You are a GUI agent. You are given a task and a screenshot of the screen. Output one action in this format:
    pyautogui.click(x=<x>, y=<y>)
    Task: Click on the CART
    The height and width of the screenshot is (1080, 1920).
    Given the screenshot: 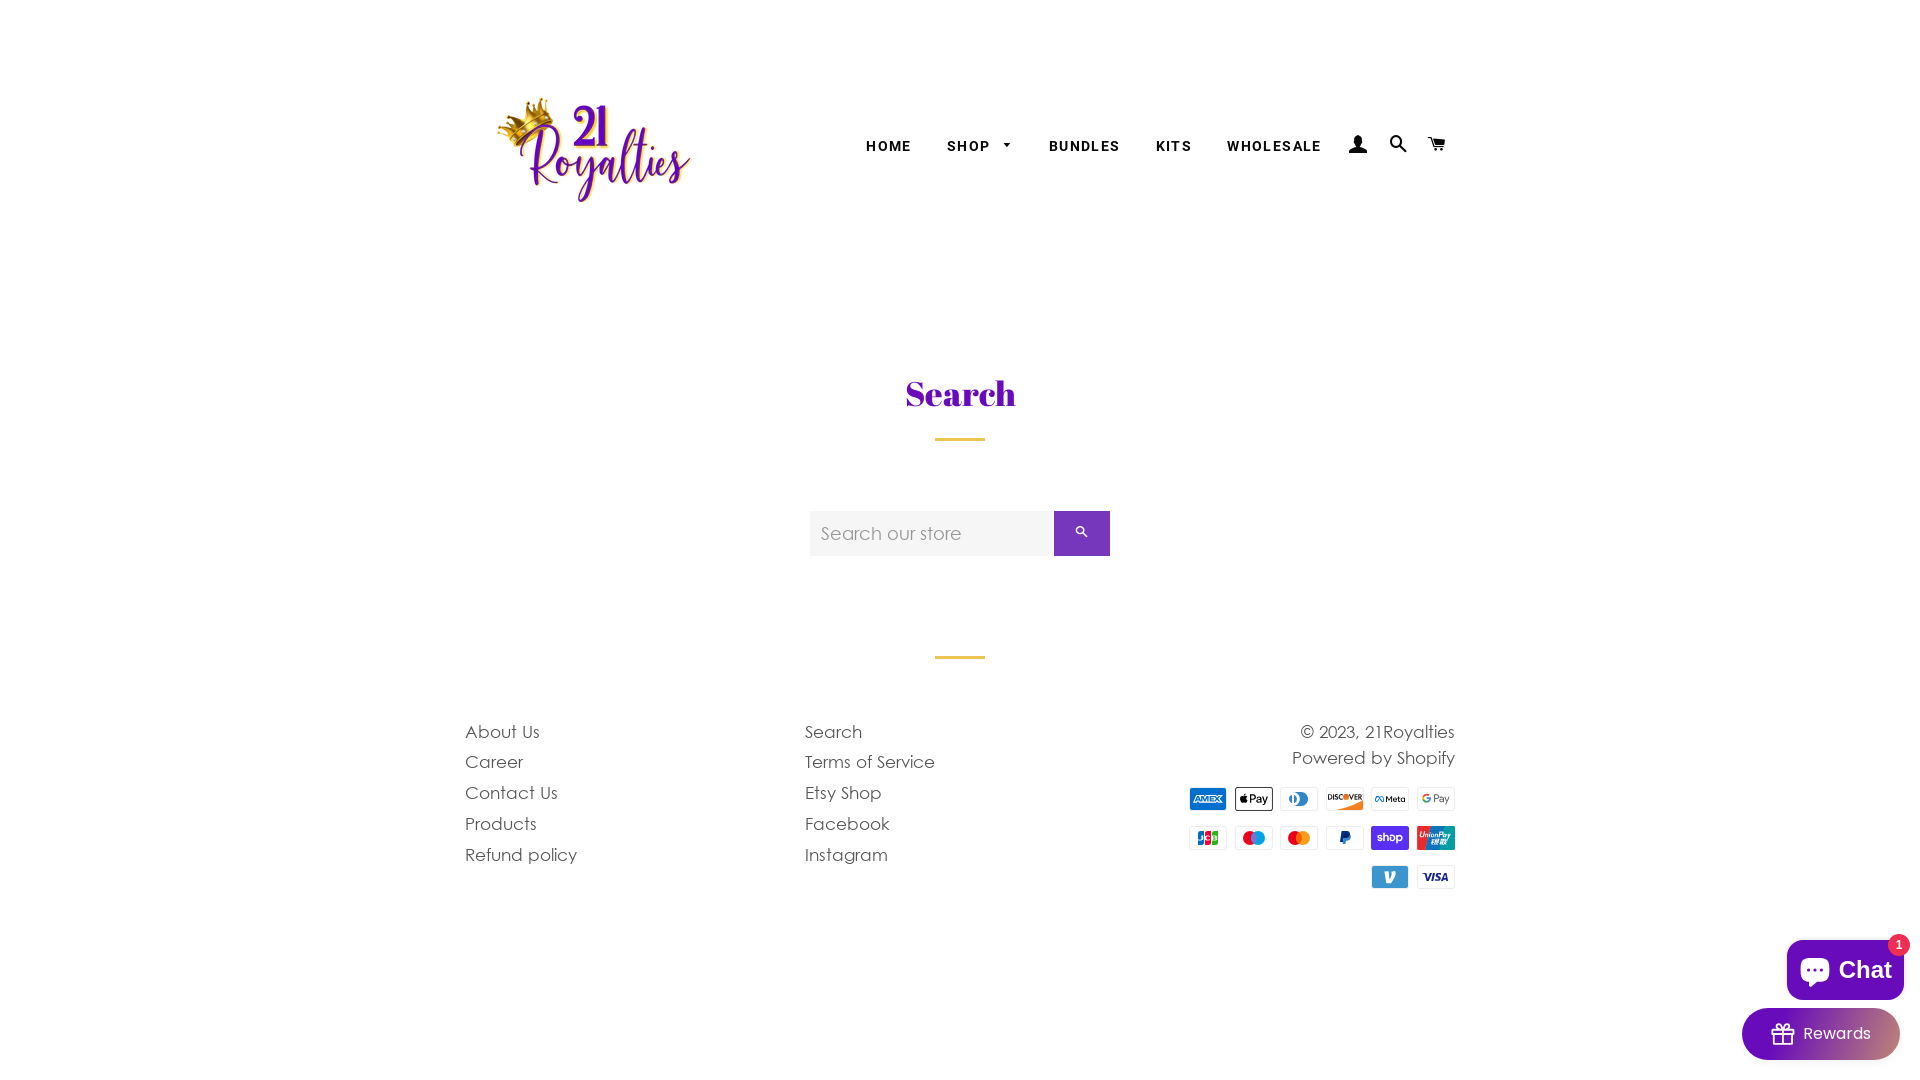 What is the action you would take?
    pyautogui.click(x=1438, y=145)
    